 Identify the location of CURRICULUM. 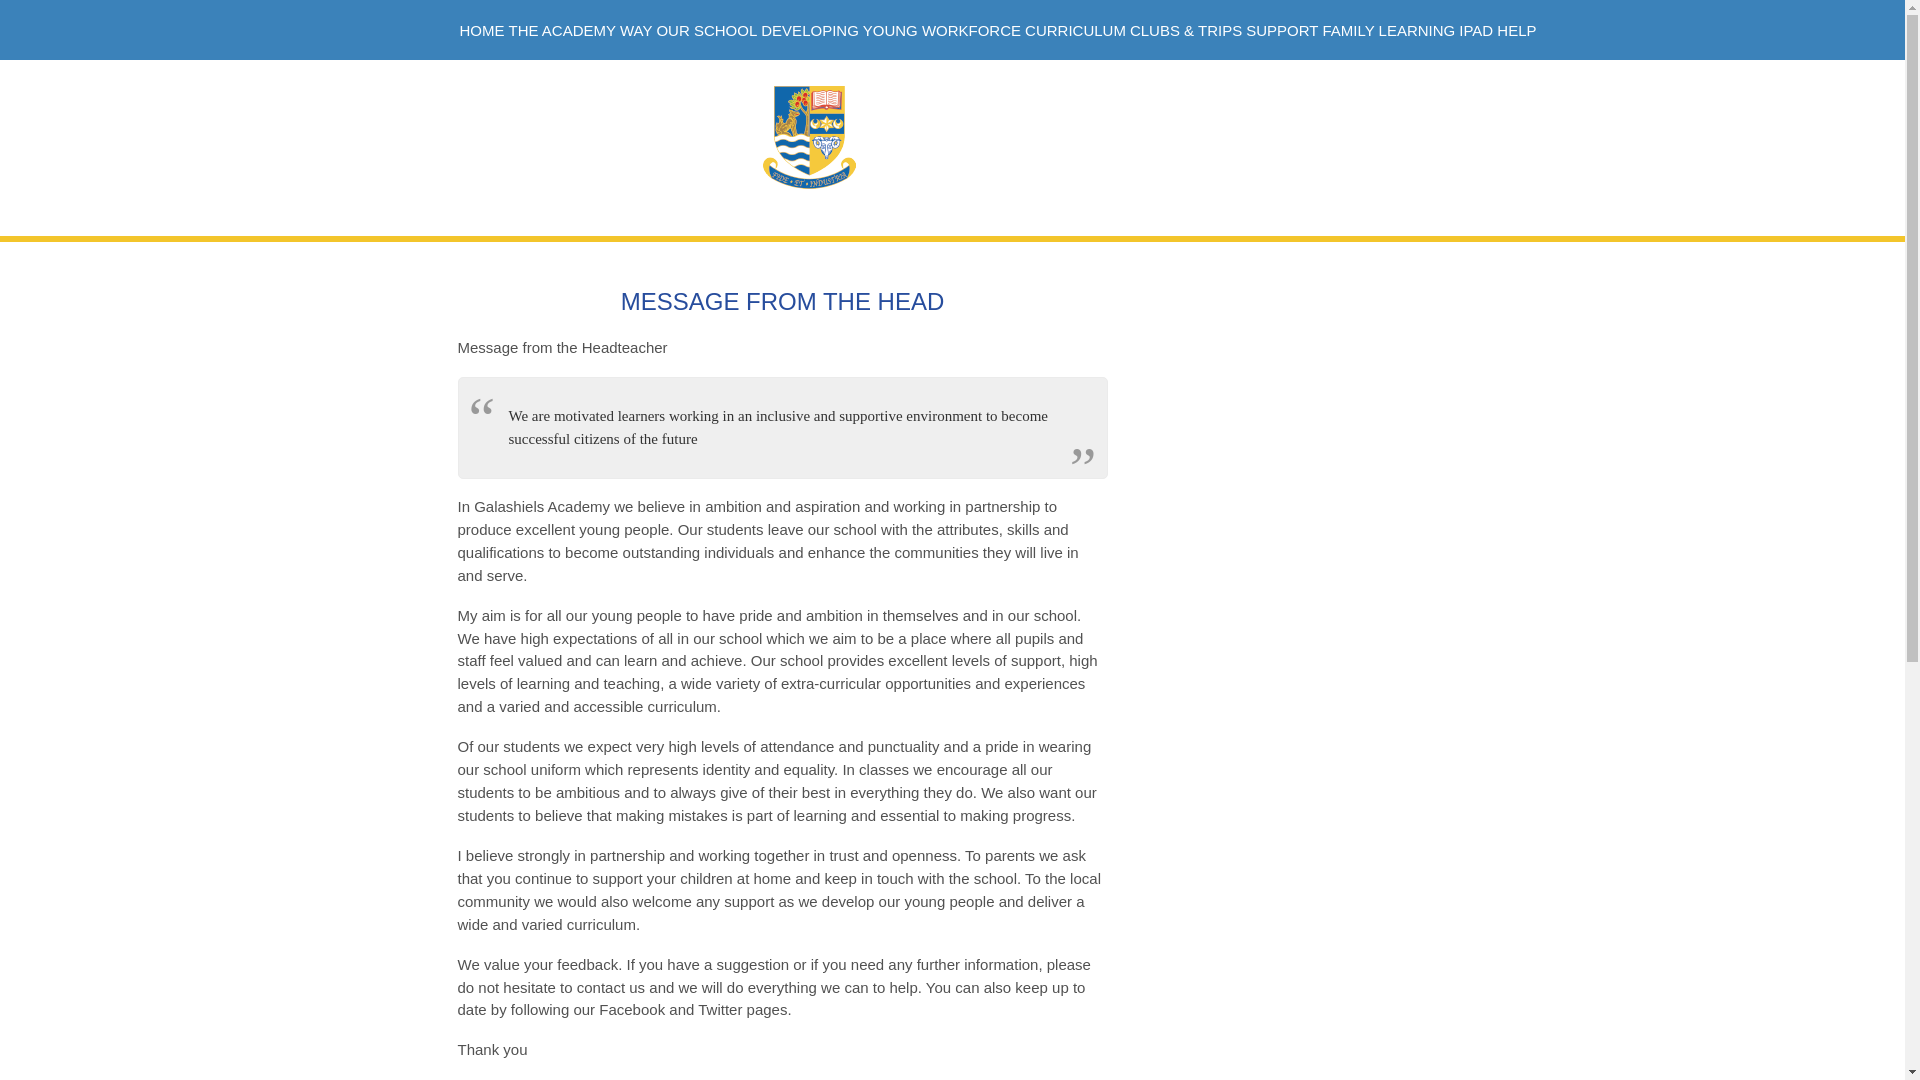
(1075, 31).